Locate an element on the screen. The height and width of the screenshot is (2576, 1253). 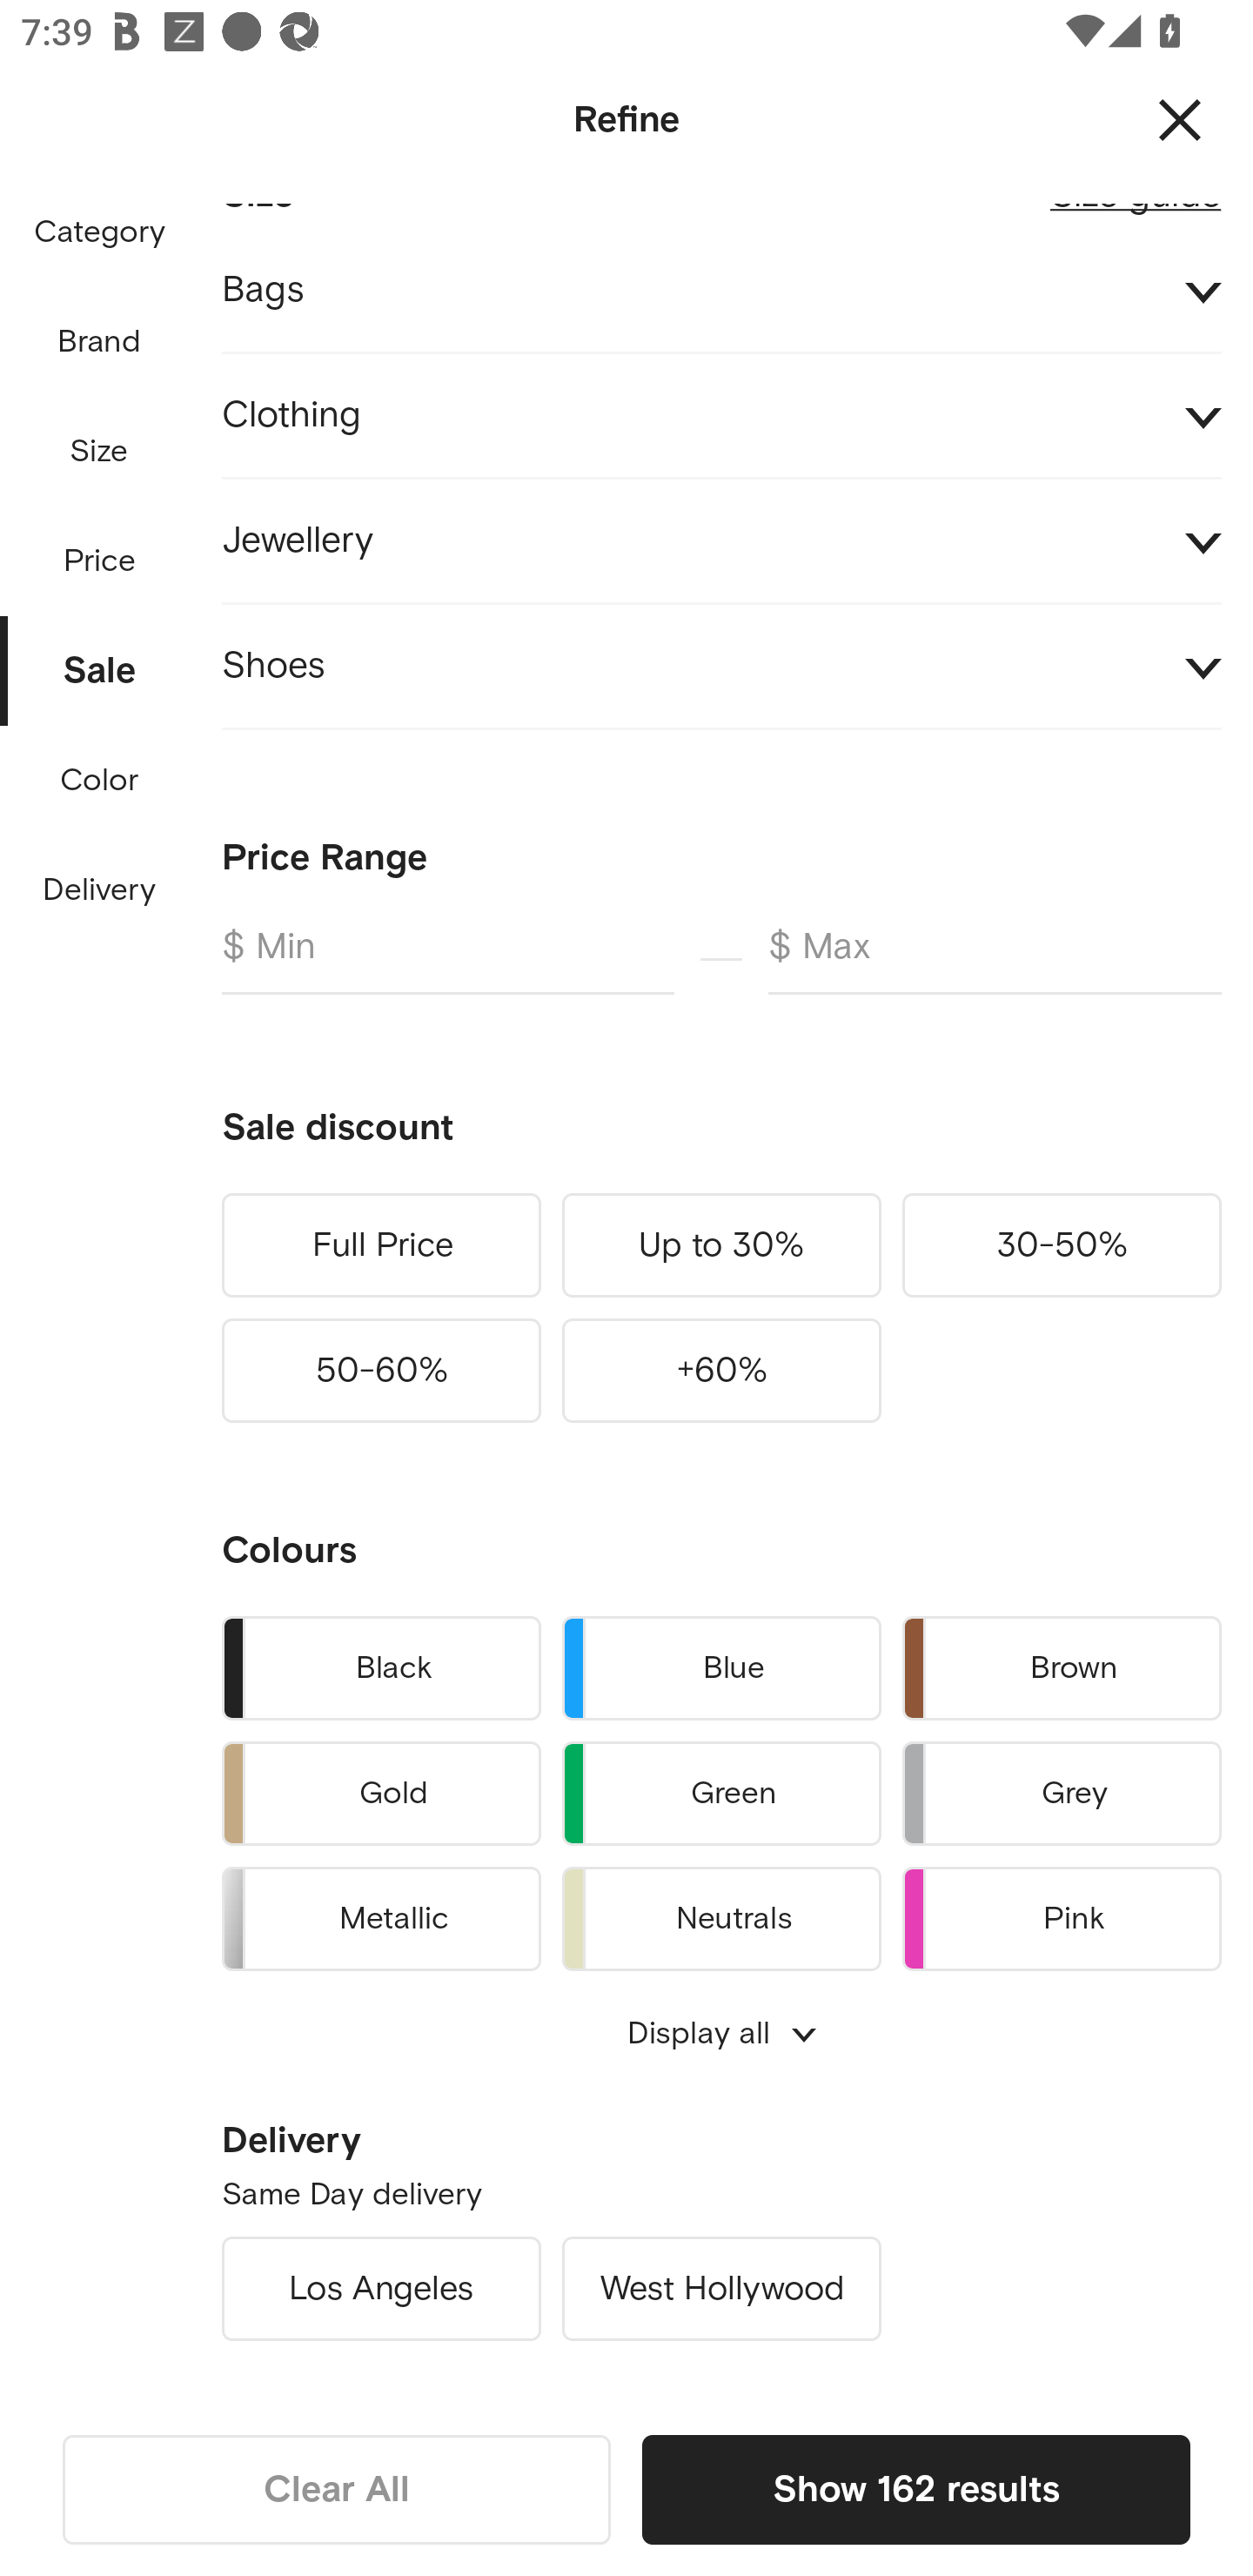
Blue is located at coordinates (721, 1667).